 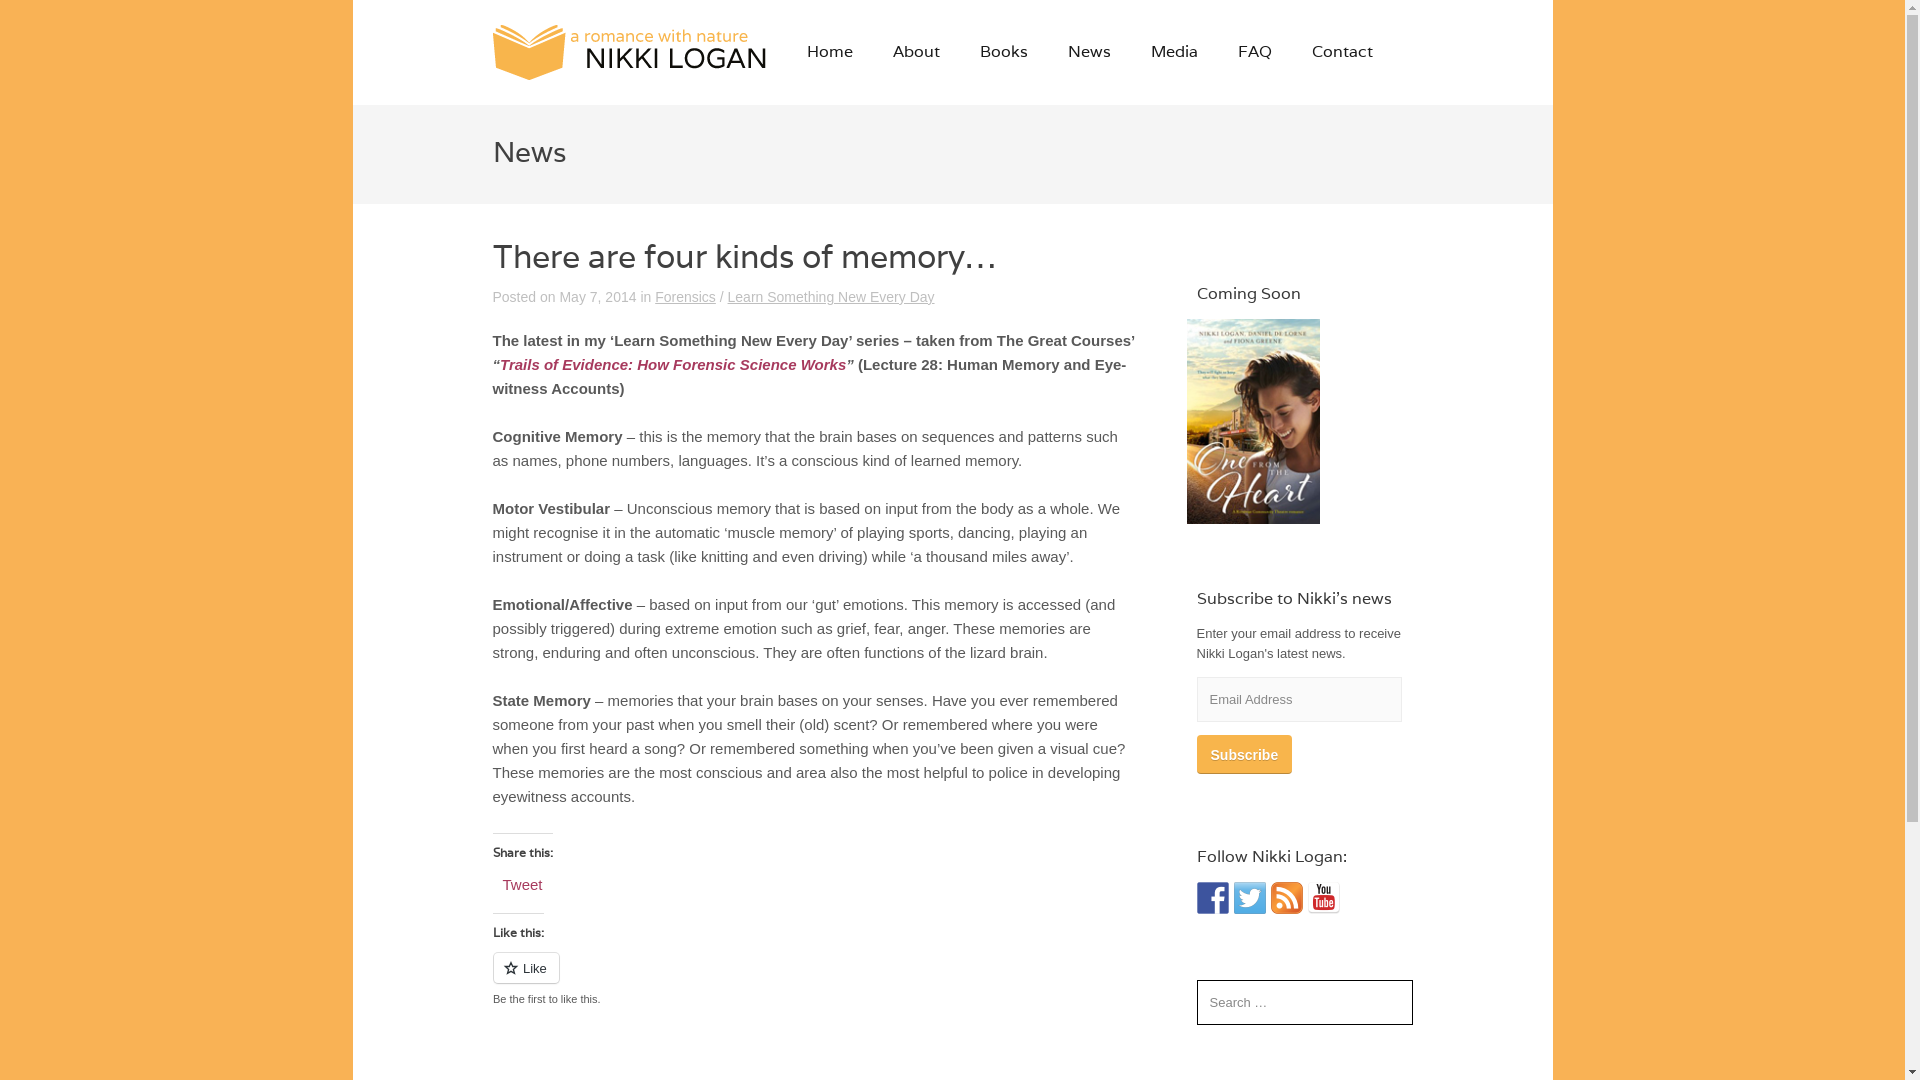 I want to click on News, so click(x=1090, y=52).